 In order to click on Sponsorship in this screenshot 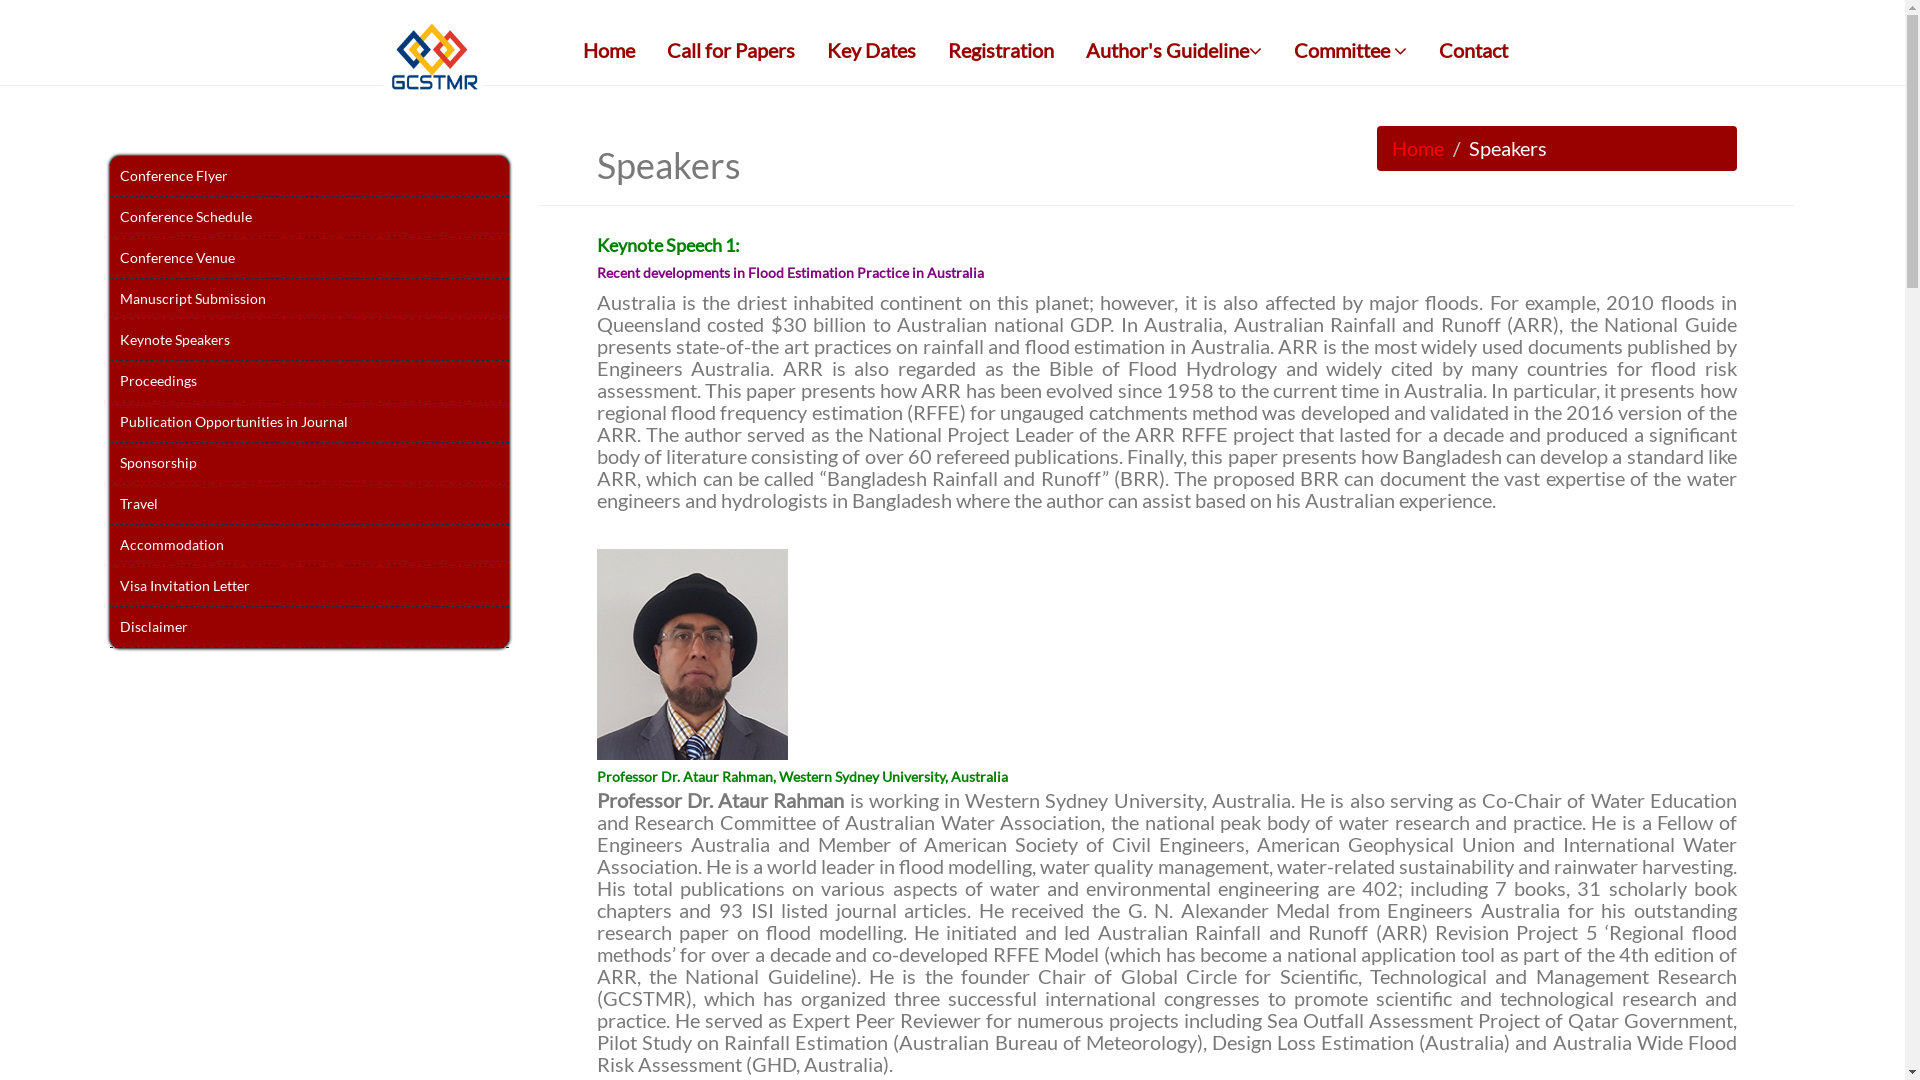, I will do `click(309, 464)`.